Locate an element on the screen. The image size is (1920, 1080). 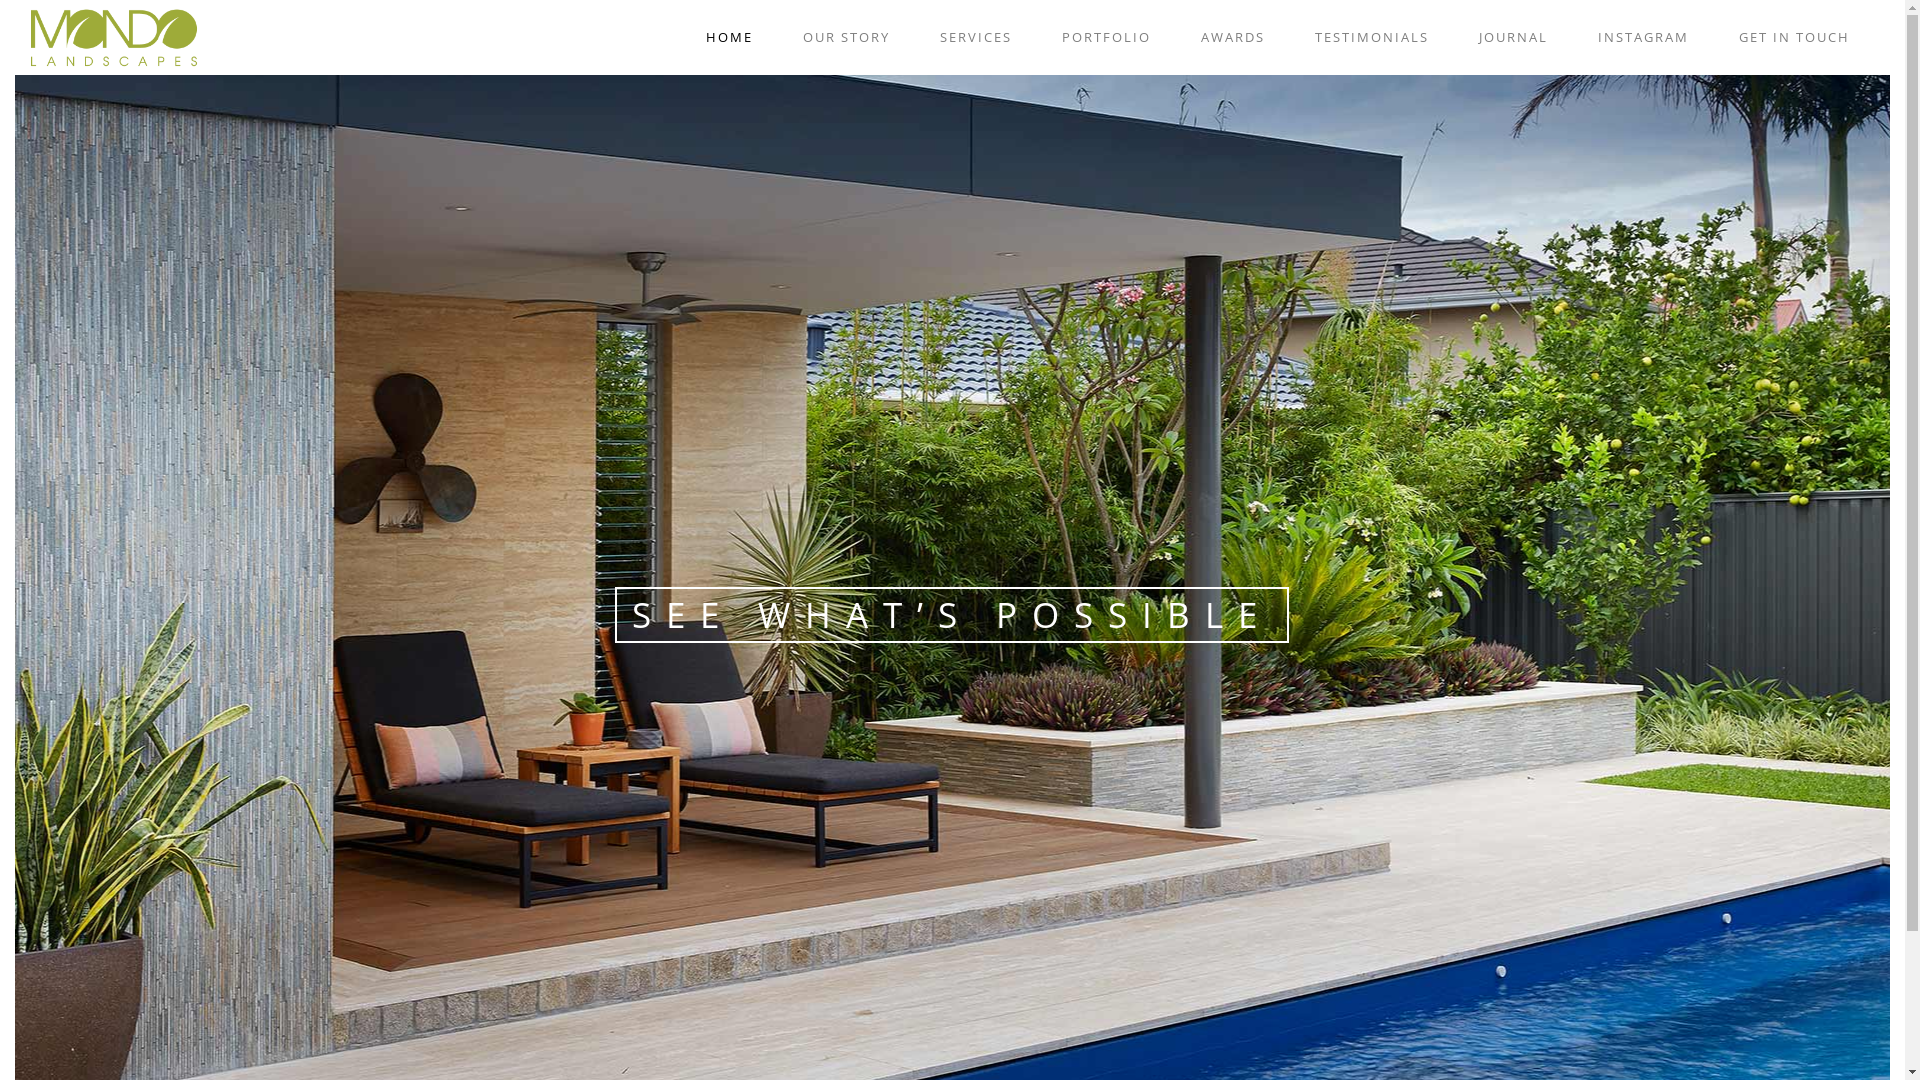
JOURNAL is located at coordinates (1514, 38).